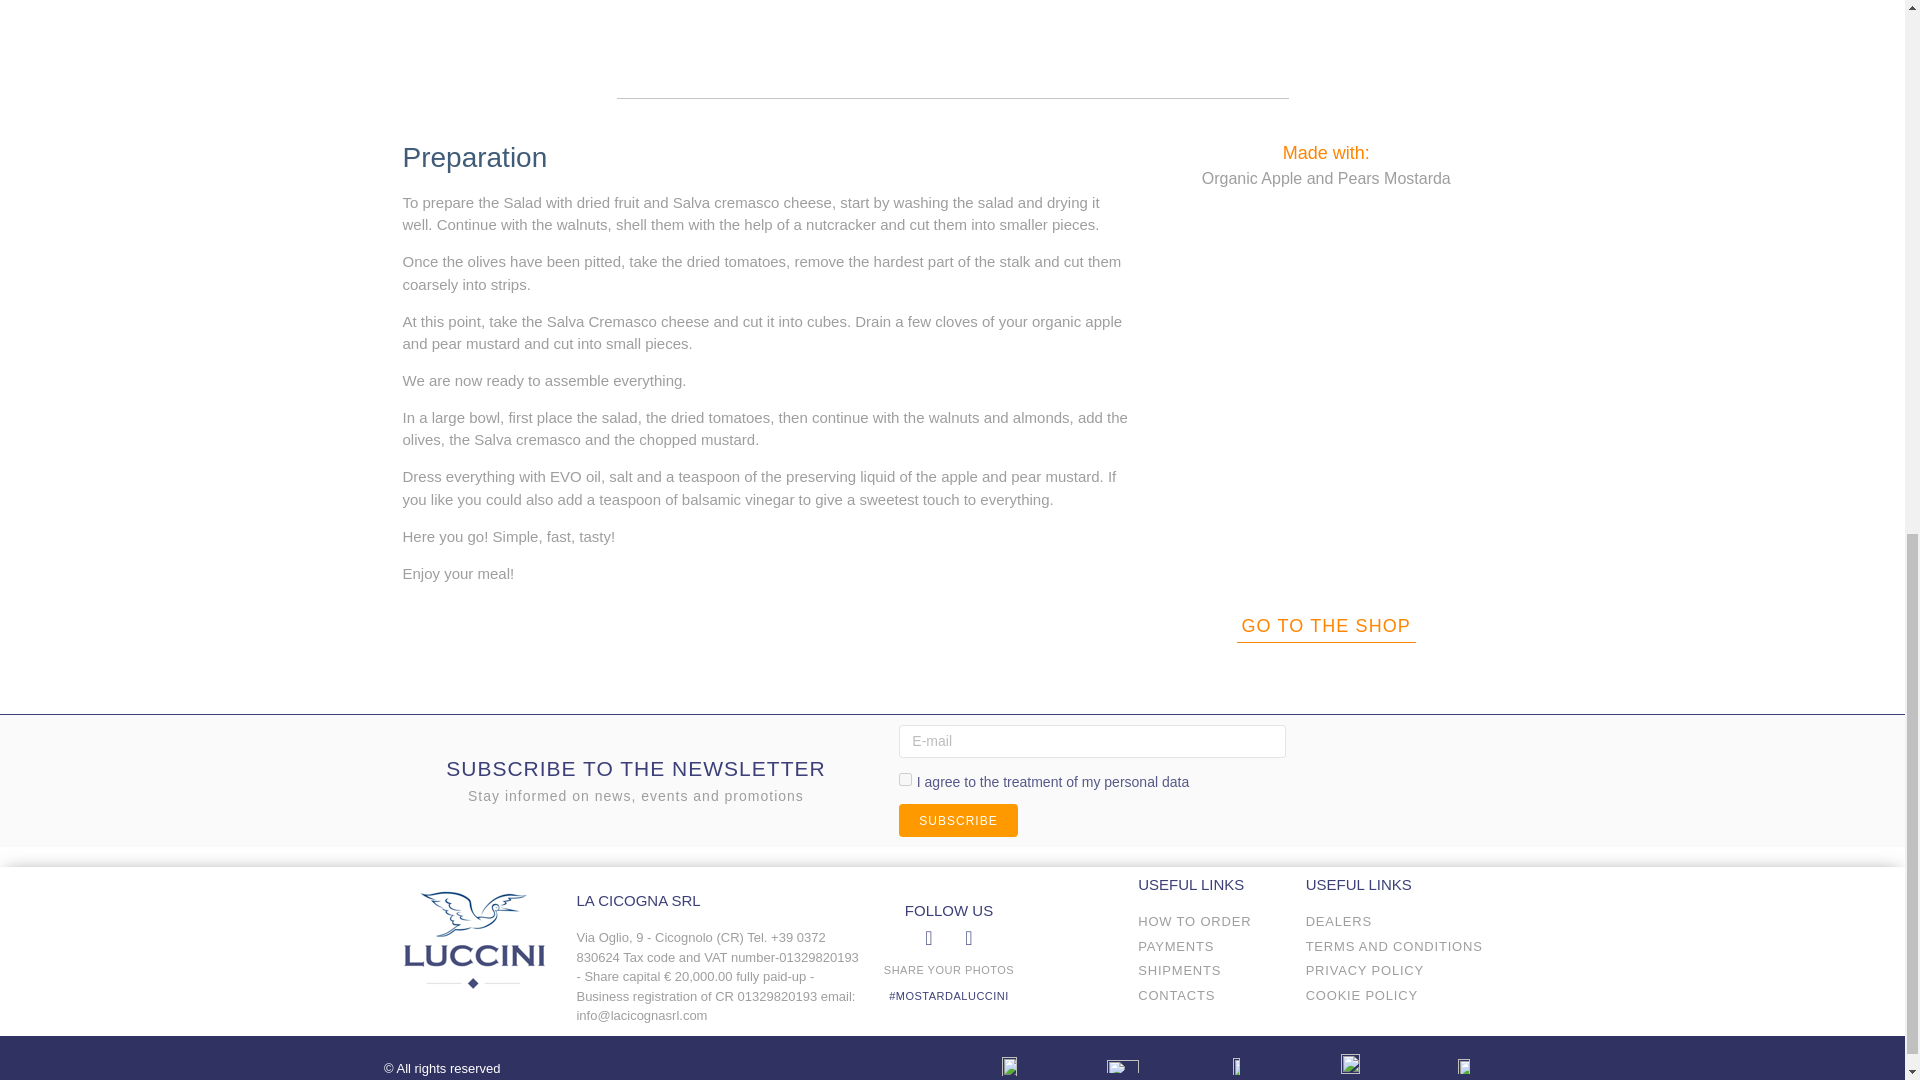  What do you see at coordinates (1211, 946) in the screenshot?
I see `PAYMENTS` at bounding box center [1211, 946].